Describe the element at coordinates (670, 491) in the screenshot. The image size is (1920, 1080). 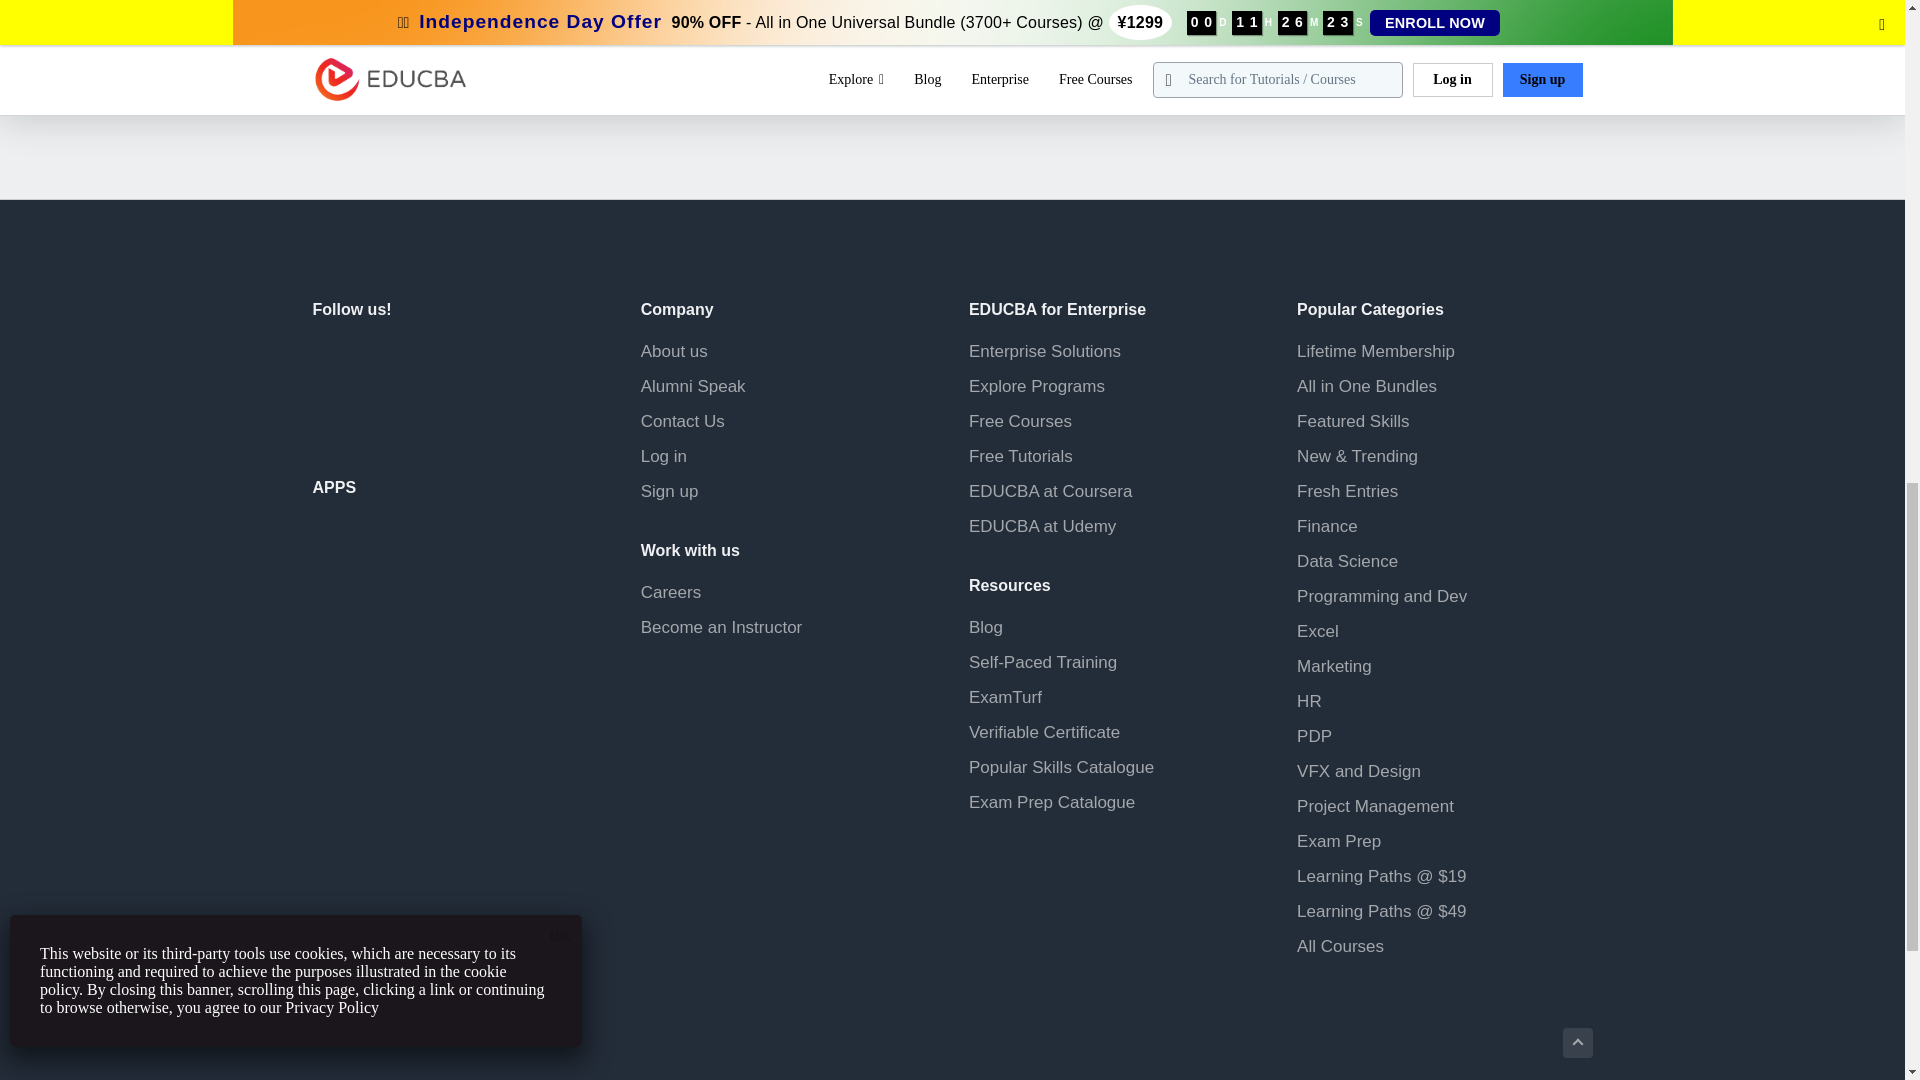
I see `Sign up` at that location.